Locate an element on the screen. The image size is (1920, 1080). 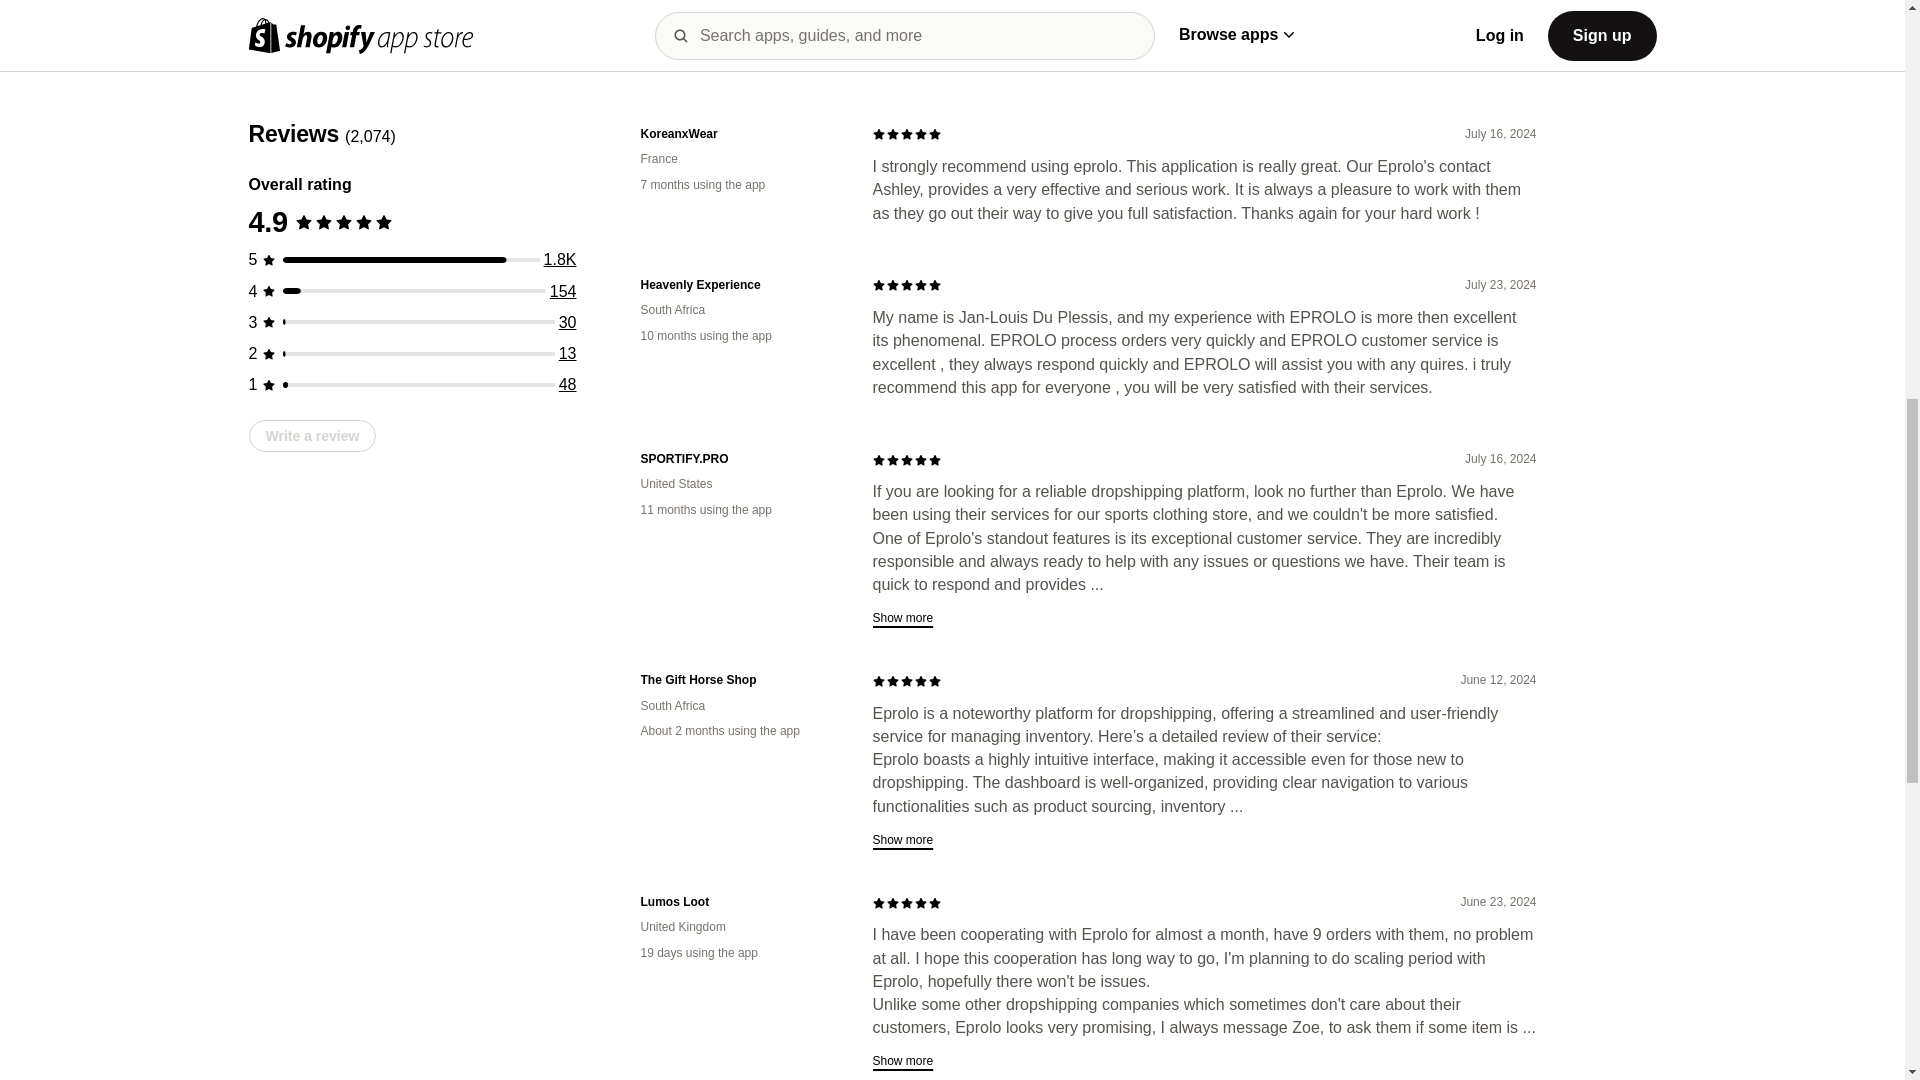
Lumos Loot is located at coordinates (740, 902).